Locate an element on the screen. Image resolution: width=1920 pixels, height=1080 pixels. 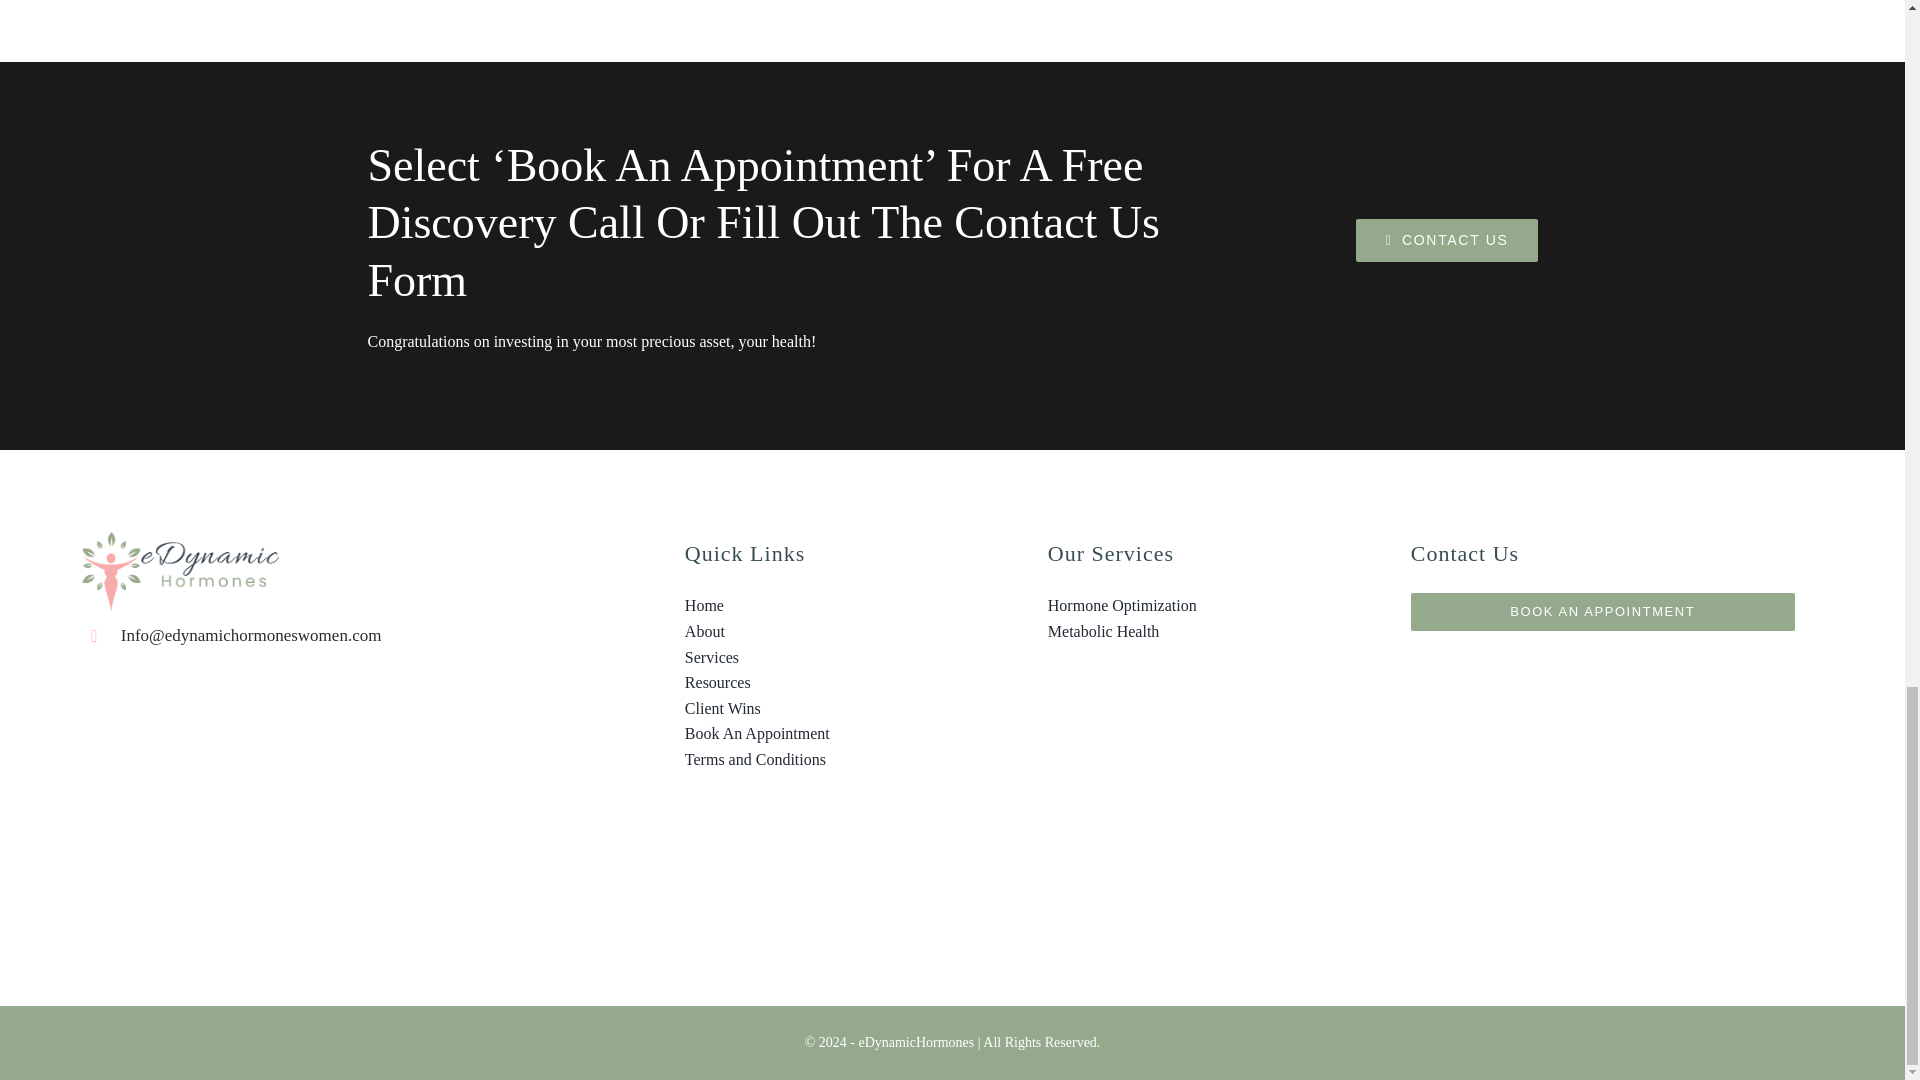
Home is located at coordinates (831, 605).